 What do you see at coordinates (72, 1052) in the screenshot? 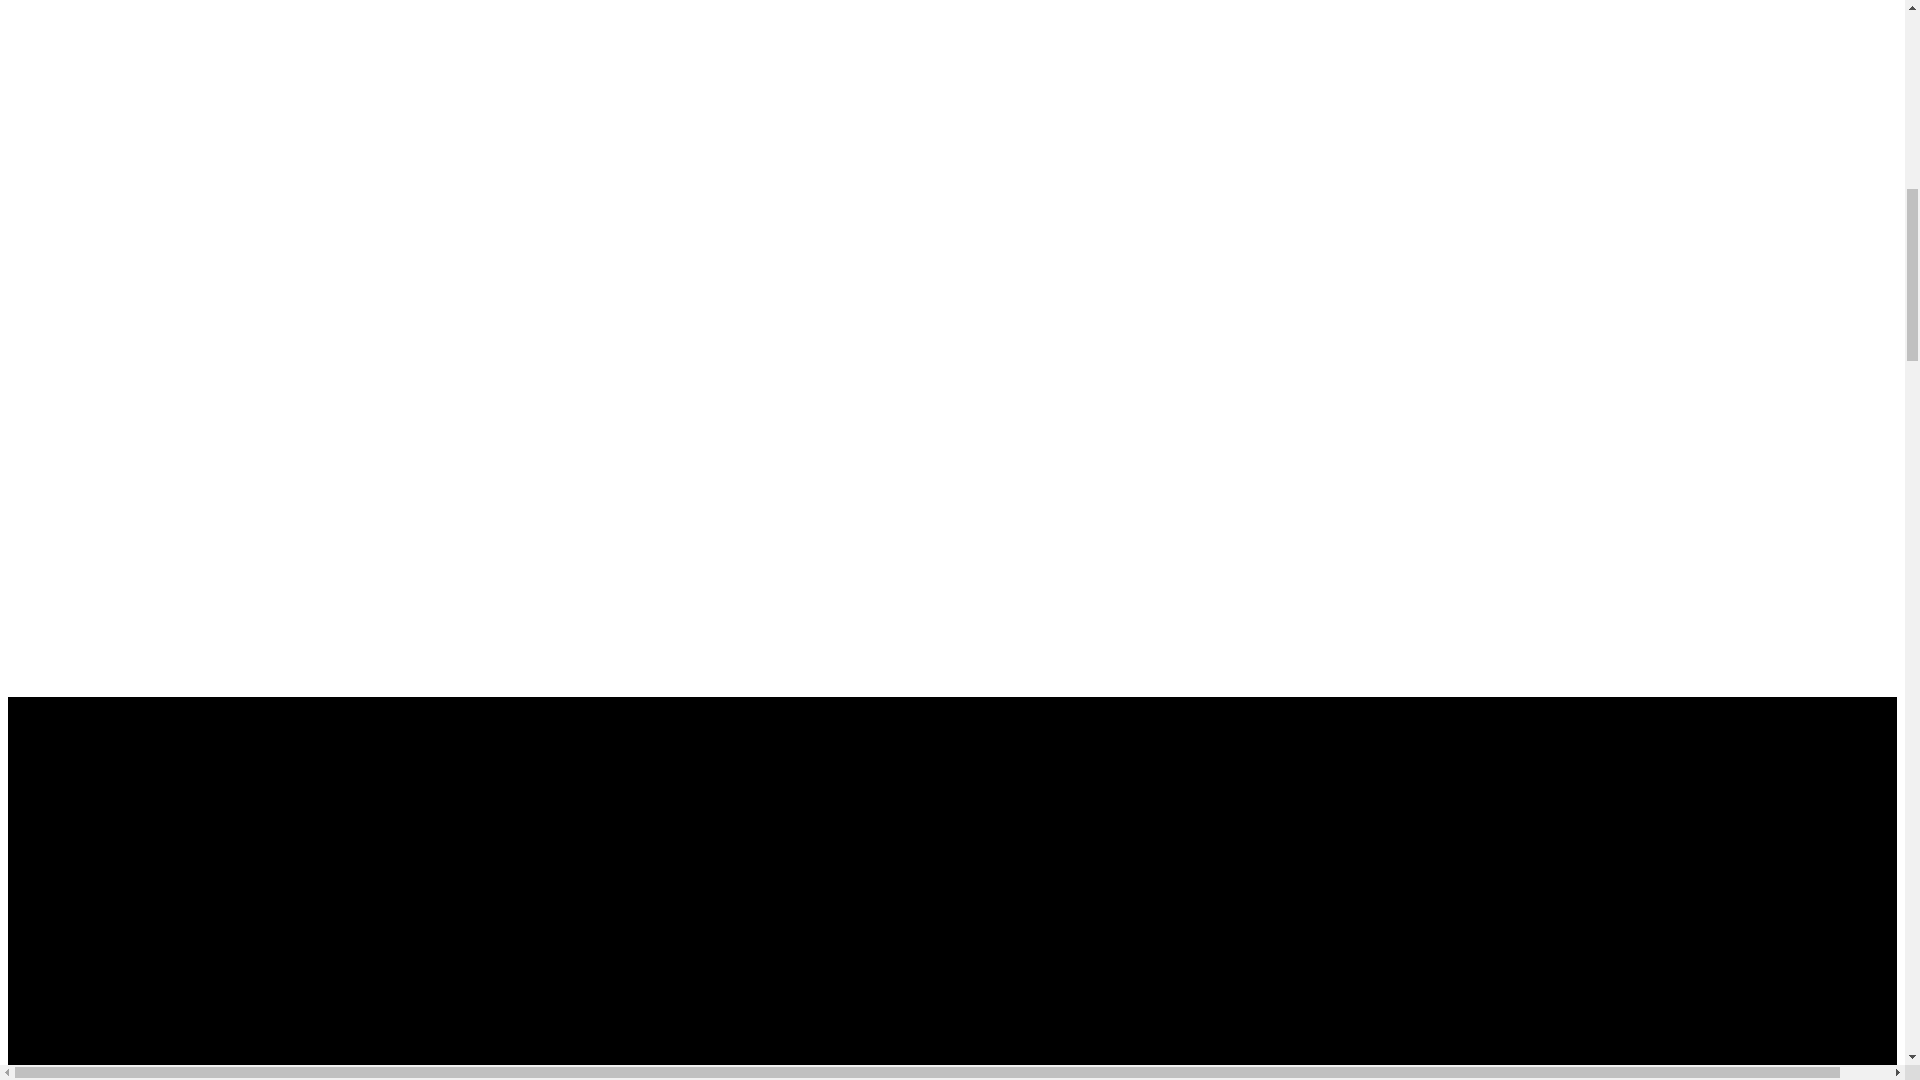
I see `Send My Password` at bounding box center [72, 1052].